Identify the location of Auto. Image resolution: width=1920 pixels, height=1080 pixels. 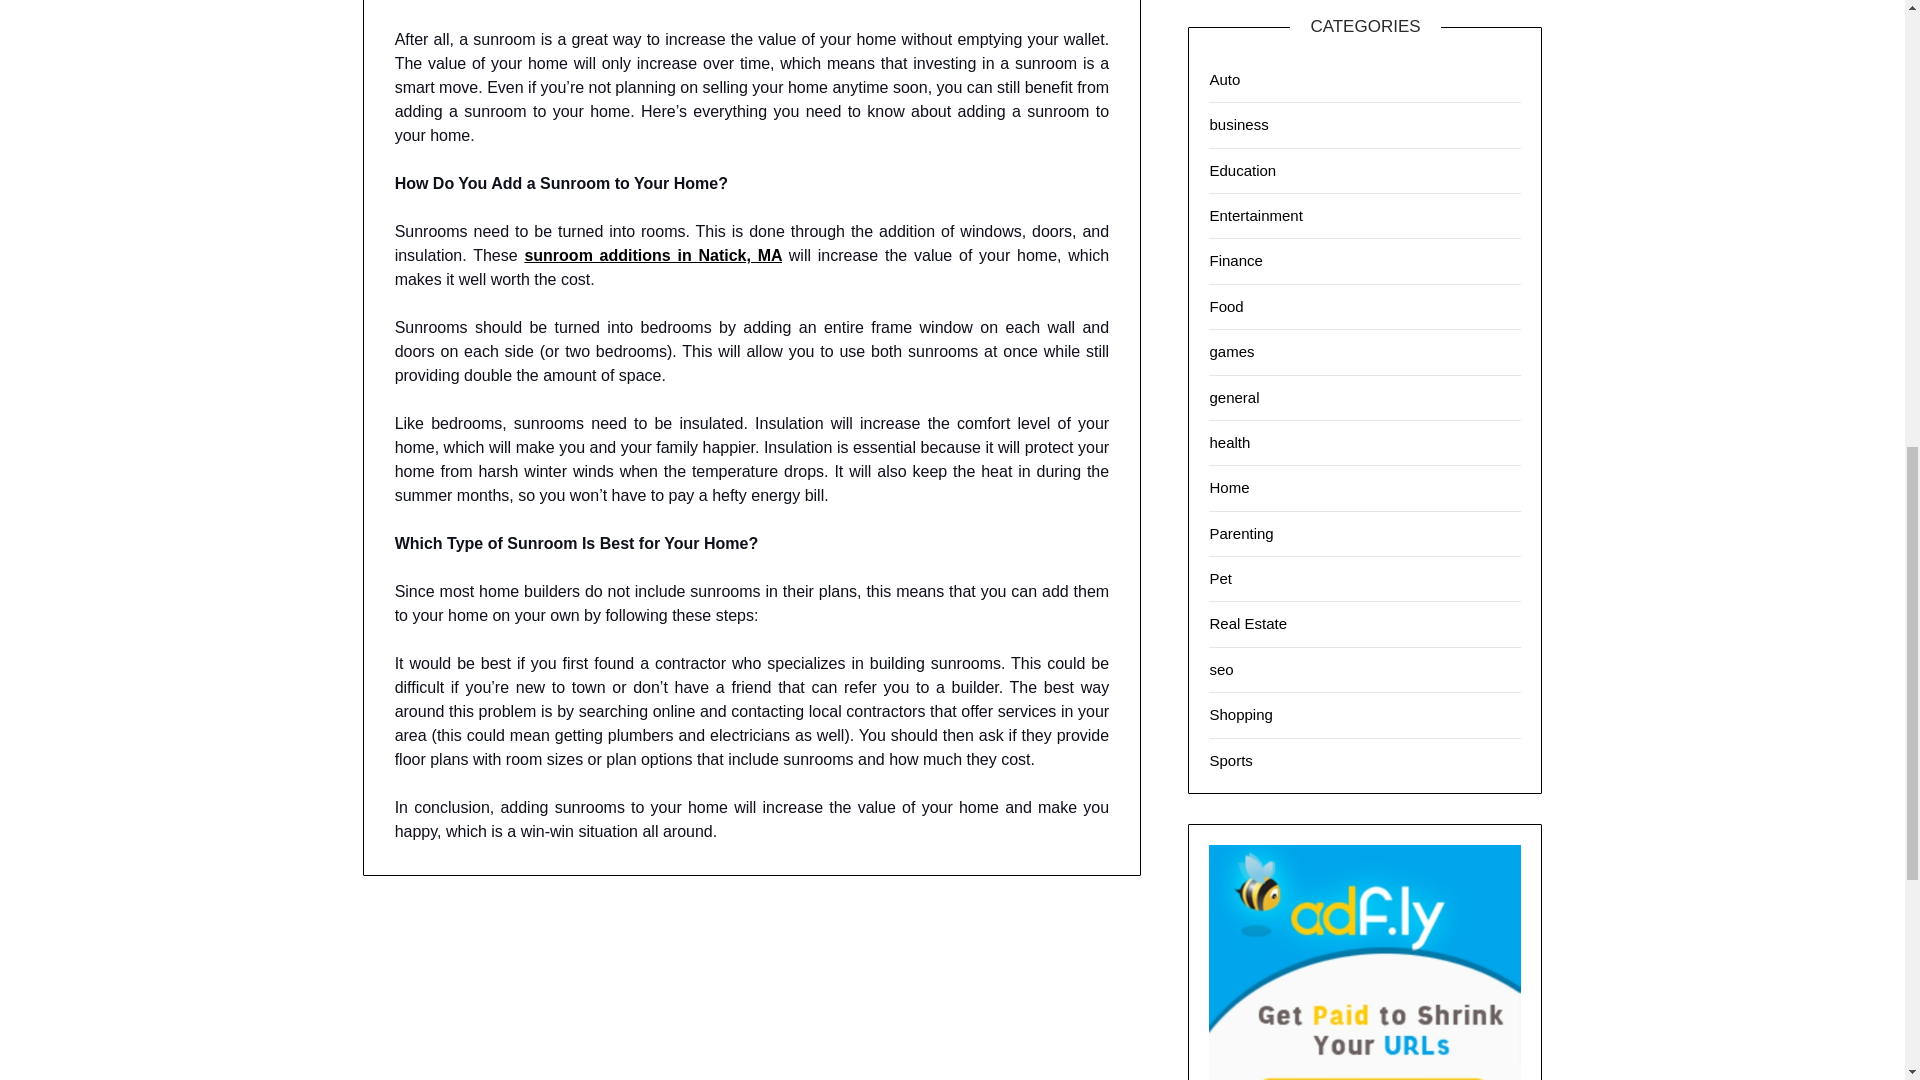
(1224, 79).